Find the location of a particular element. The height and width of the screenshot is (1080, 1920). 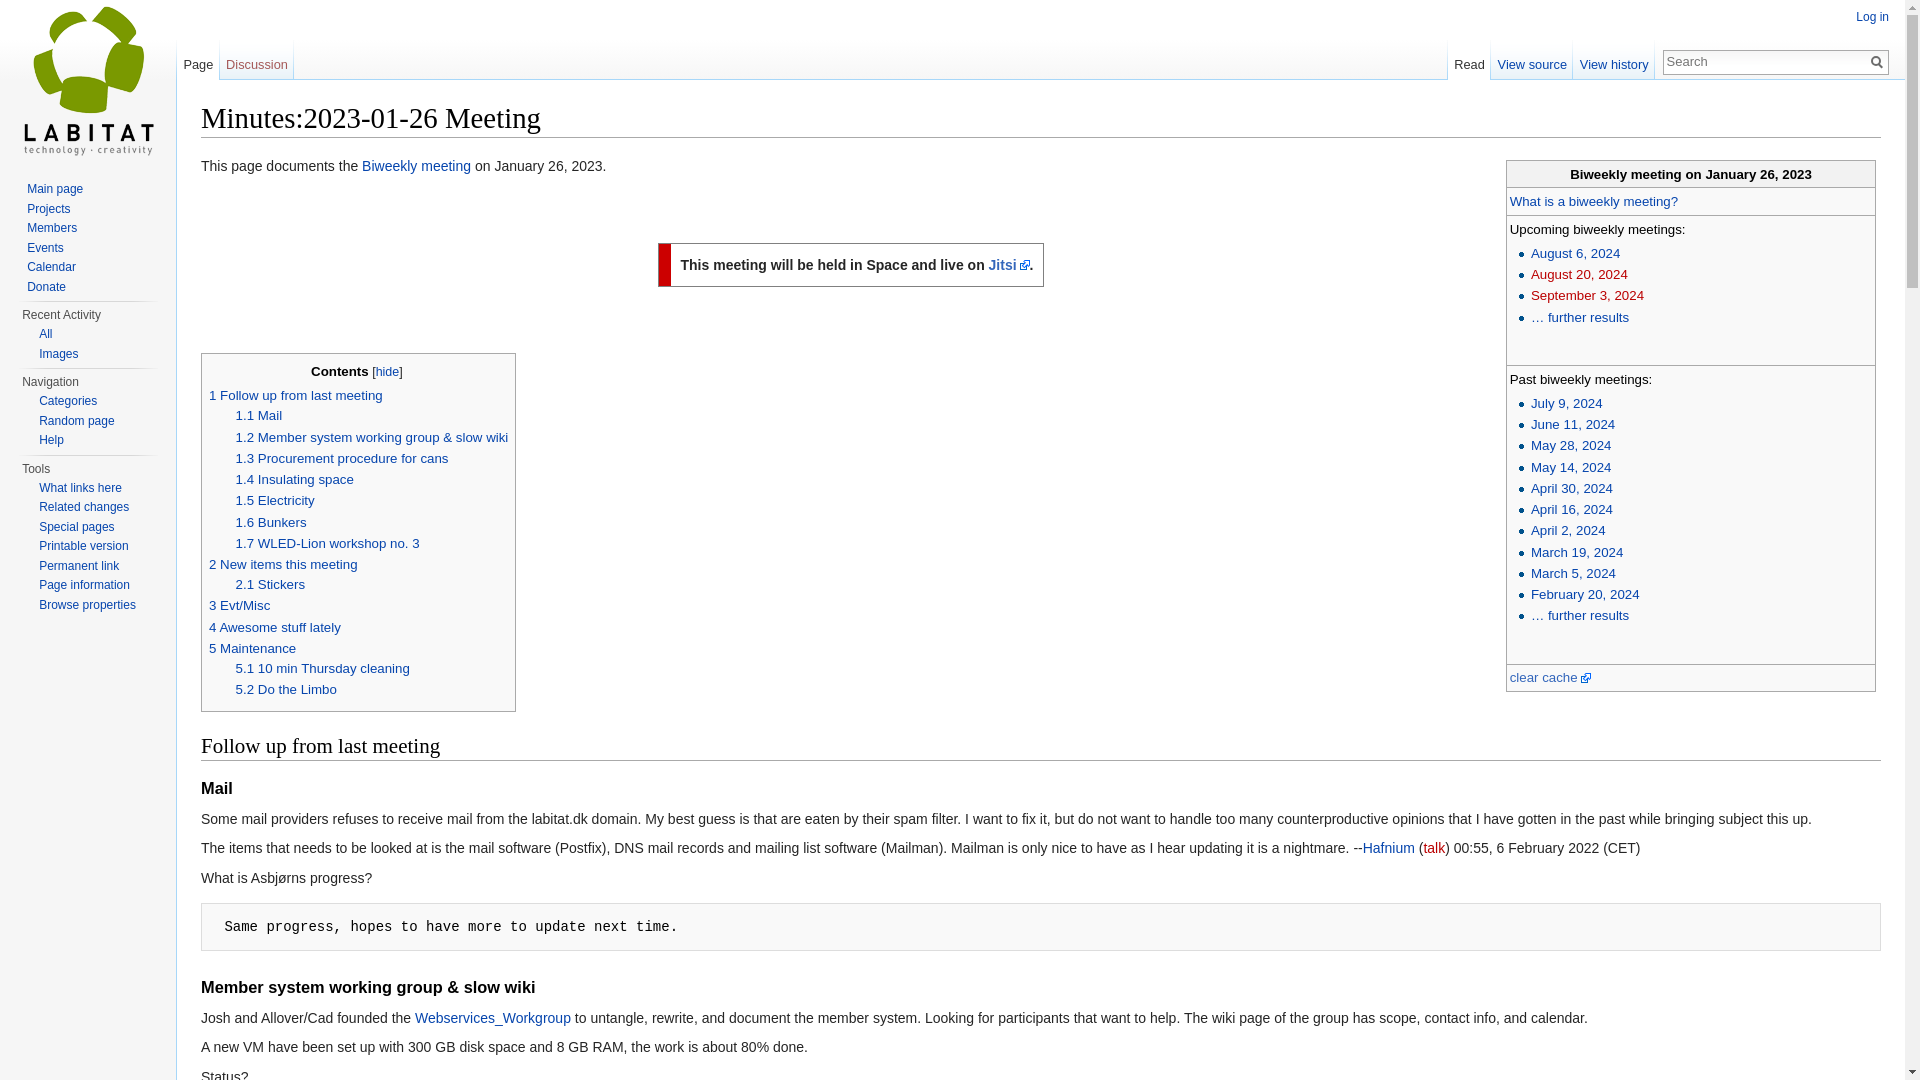

2 New items this meeting is located at coordinates (283, 564).